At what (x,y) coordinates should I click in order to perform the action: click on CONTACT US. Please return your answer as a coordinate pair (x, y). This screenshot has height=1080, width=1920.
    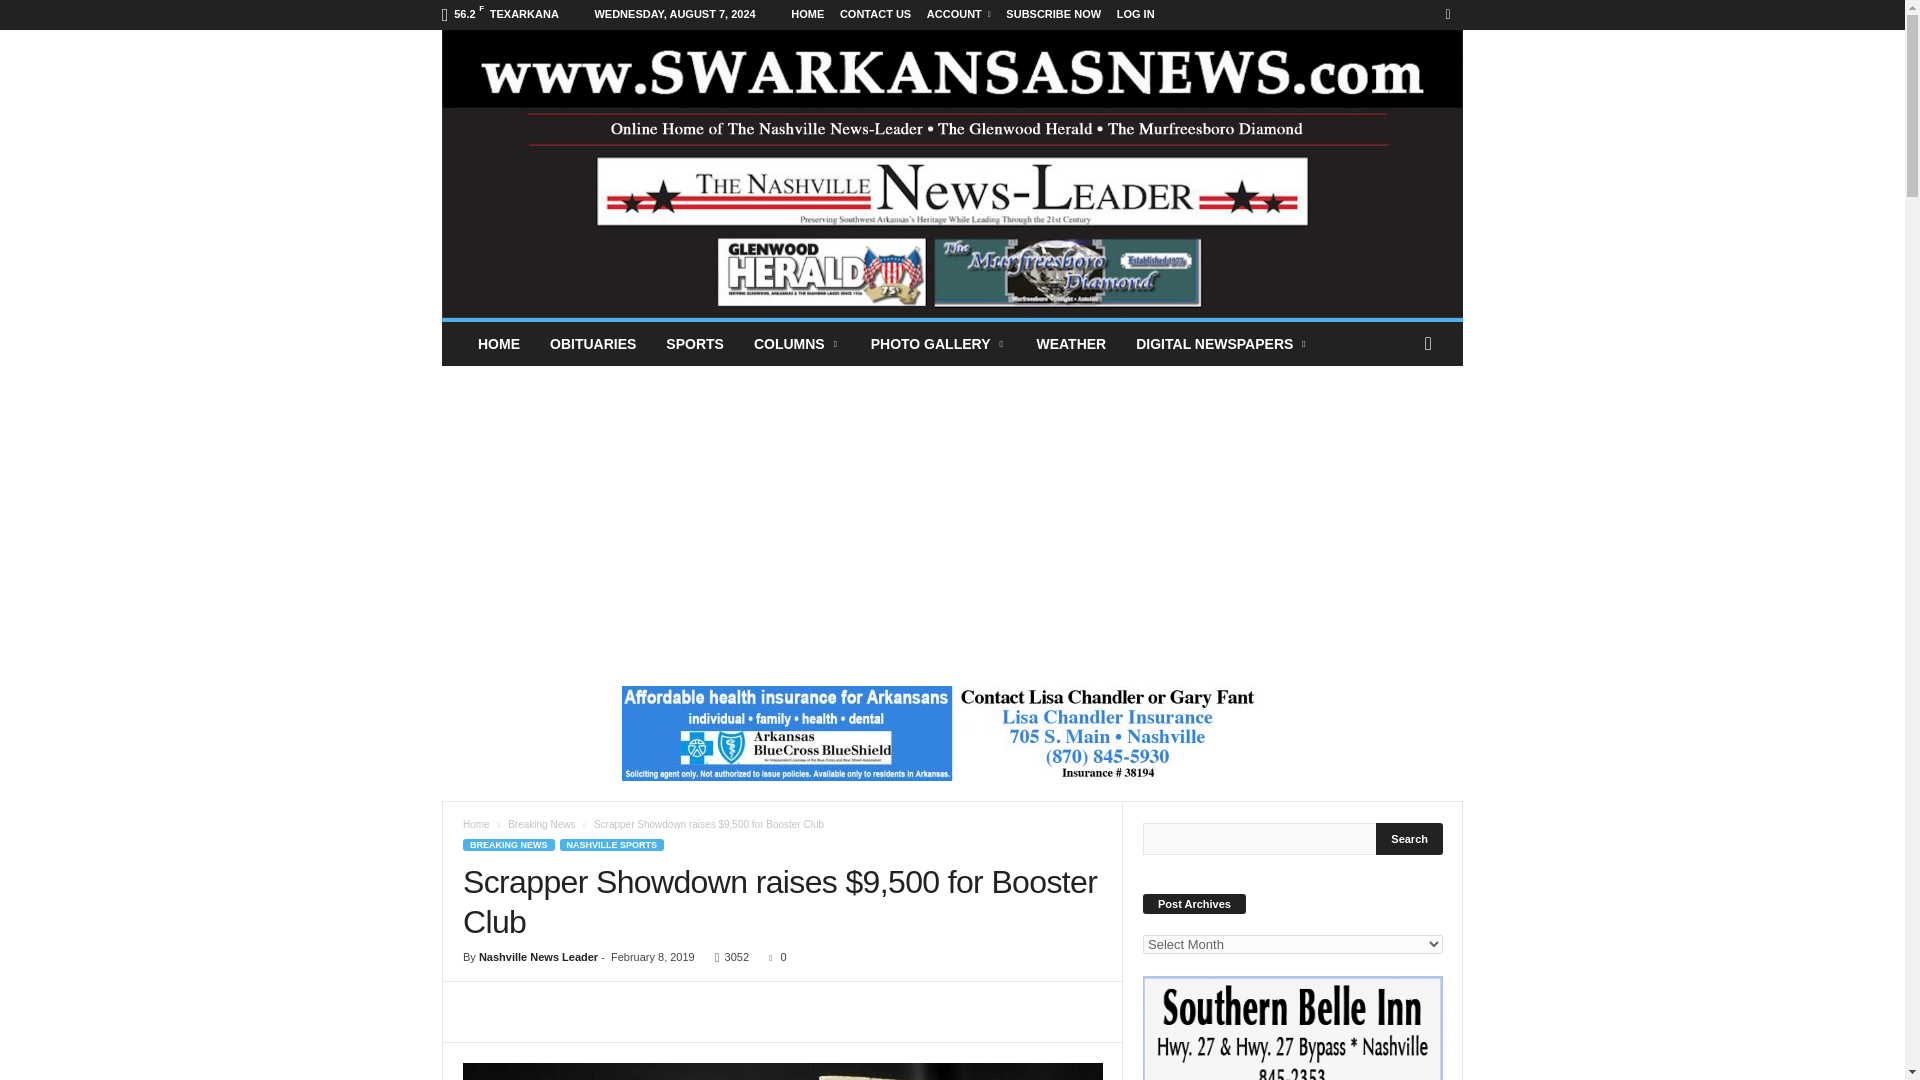
    Looking at the image, I should click on (875, 14).